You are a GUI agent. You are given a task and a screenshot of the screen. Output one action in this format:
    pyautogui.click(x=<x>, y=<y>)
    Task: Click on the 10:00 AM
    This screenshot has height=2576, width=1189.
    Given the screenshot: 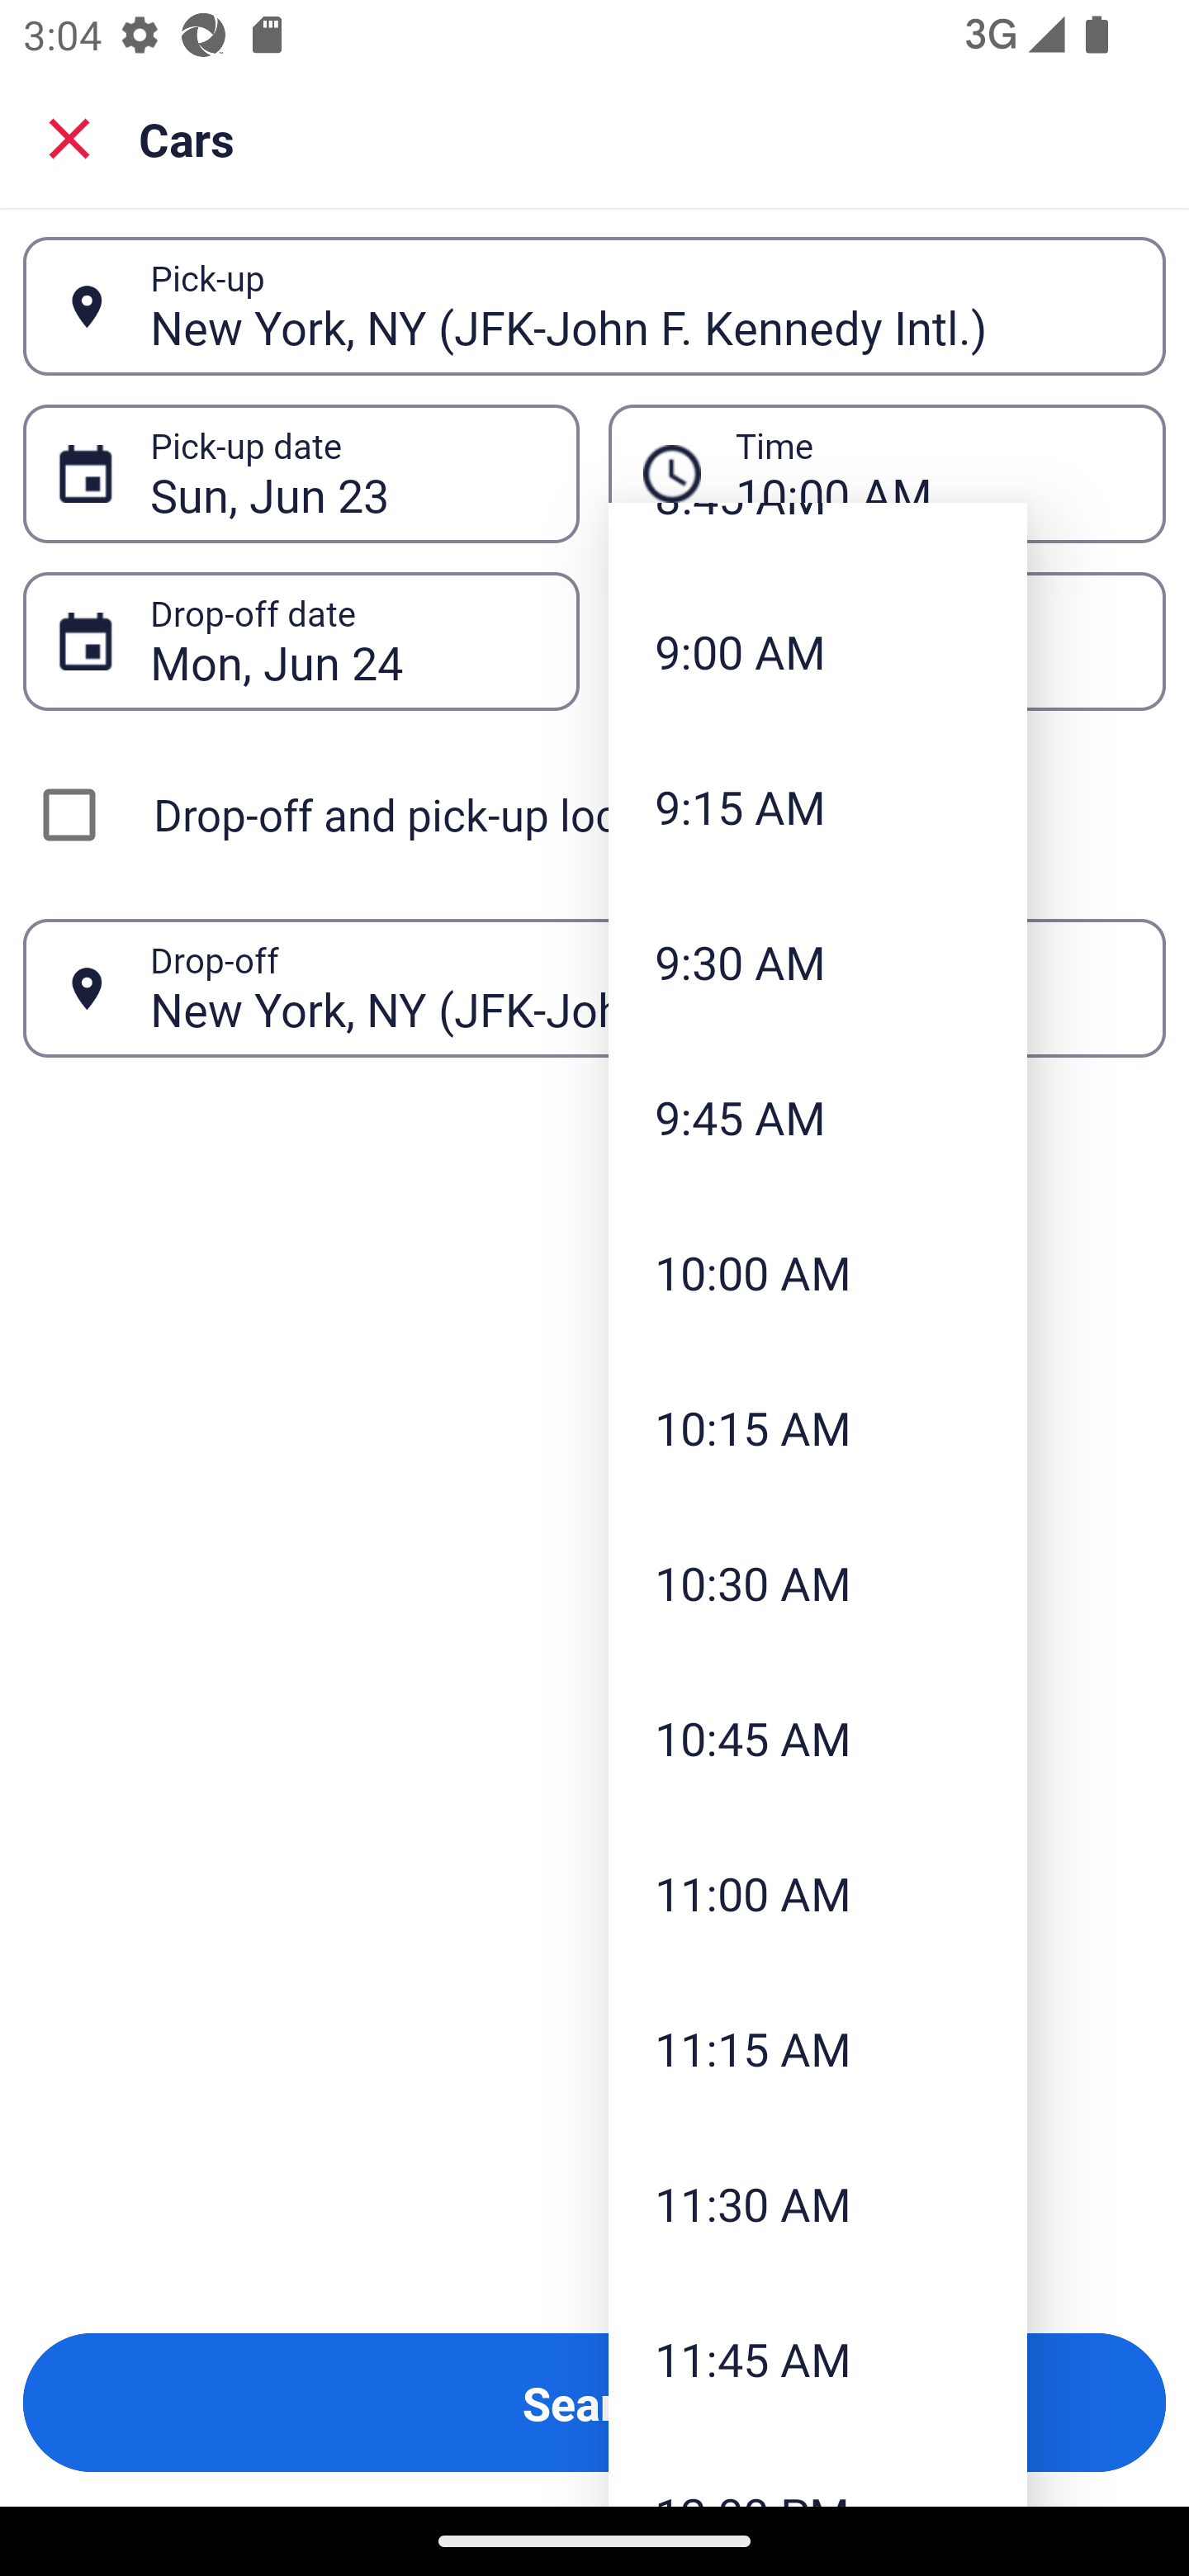 What is the action you would take?
    pyautogui.click(x=817, y=1271)
    